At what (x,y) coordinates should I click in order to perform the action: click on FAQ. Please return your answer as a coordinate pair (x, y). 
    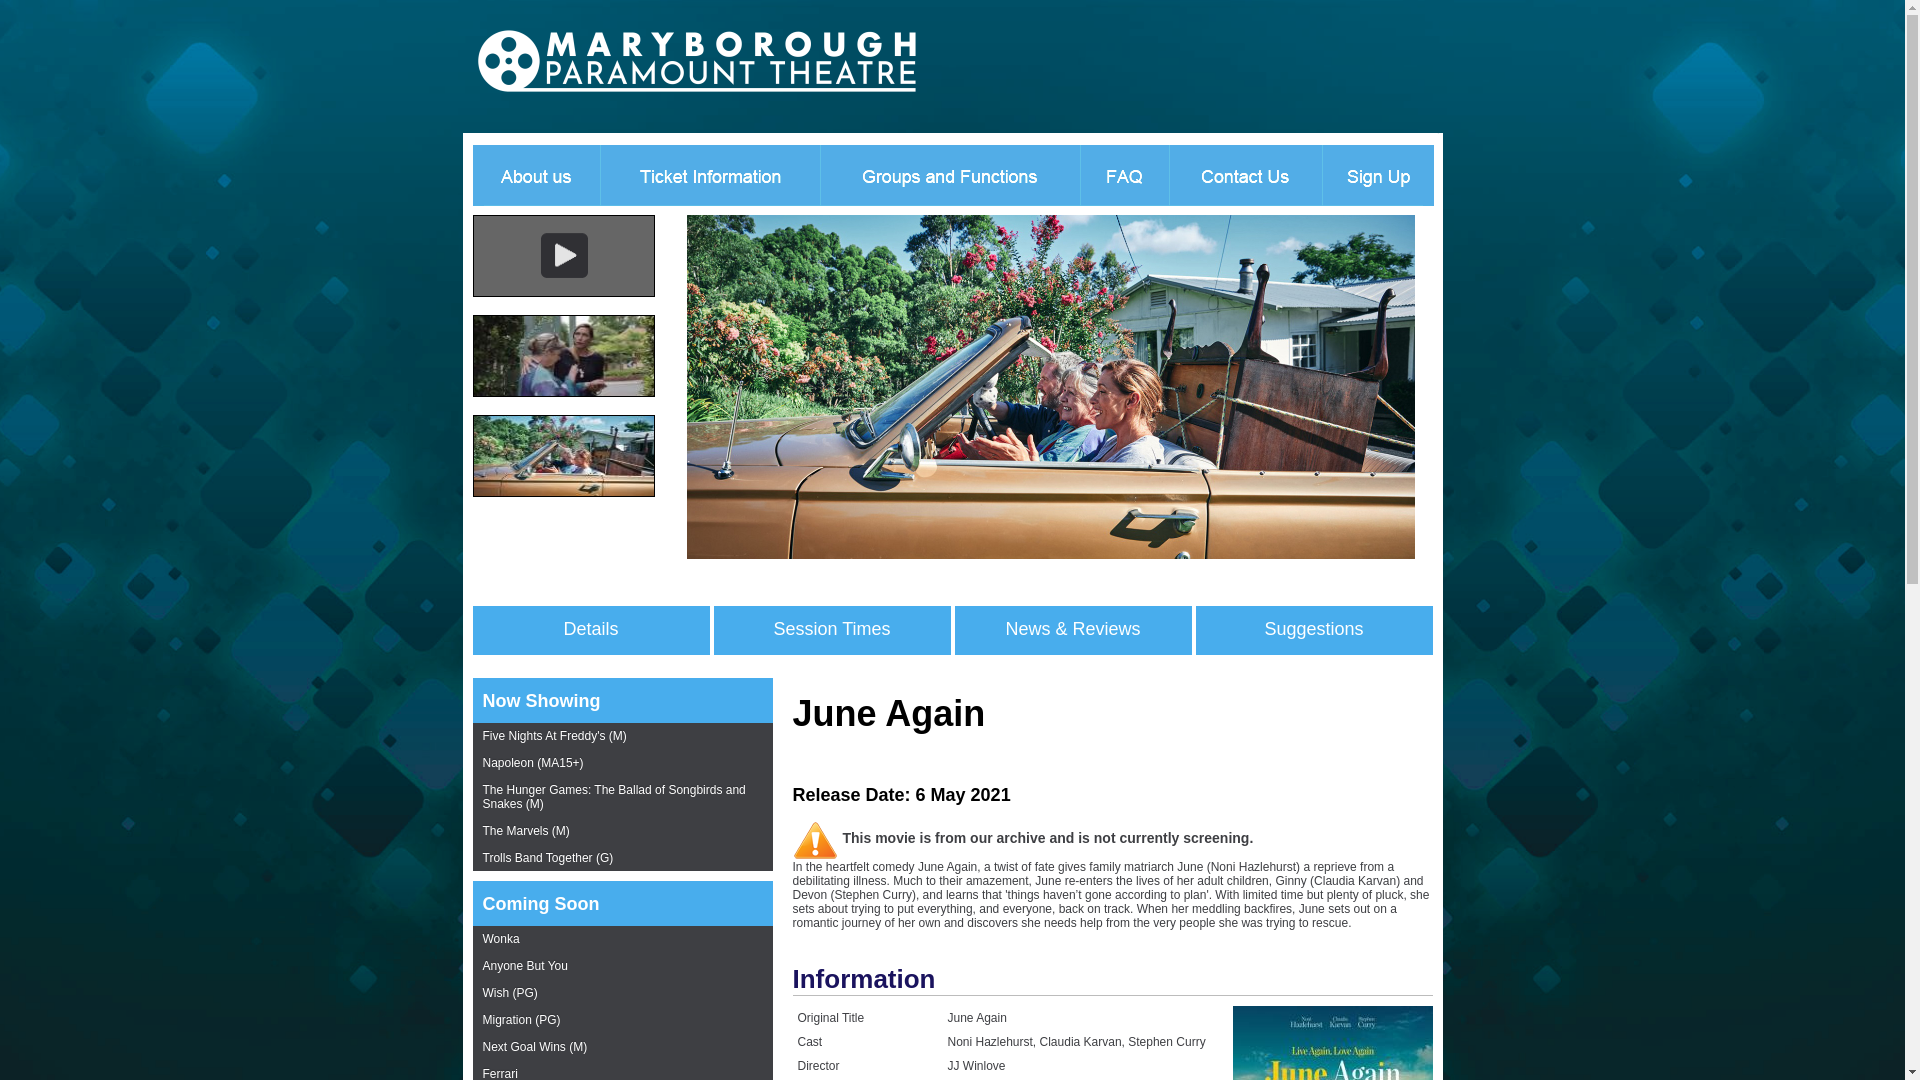
    Looking at the image, I should click on (1124, 174).